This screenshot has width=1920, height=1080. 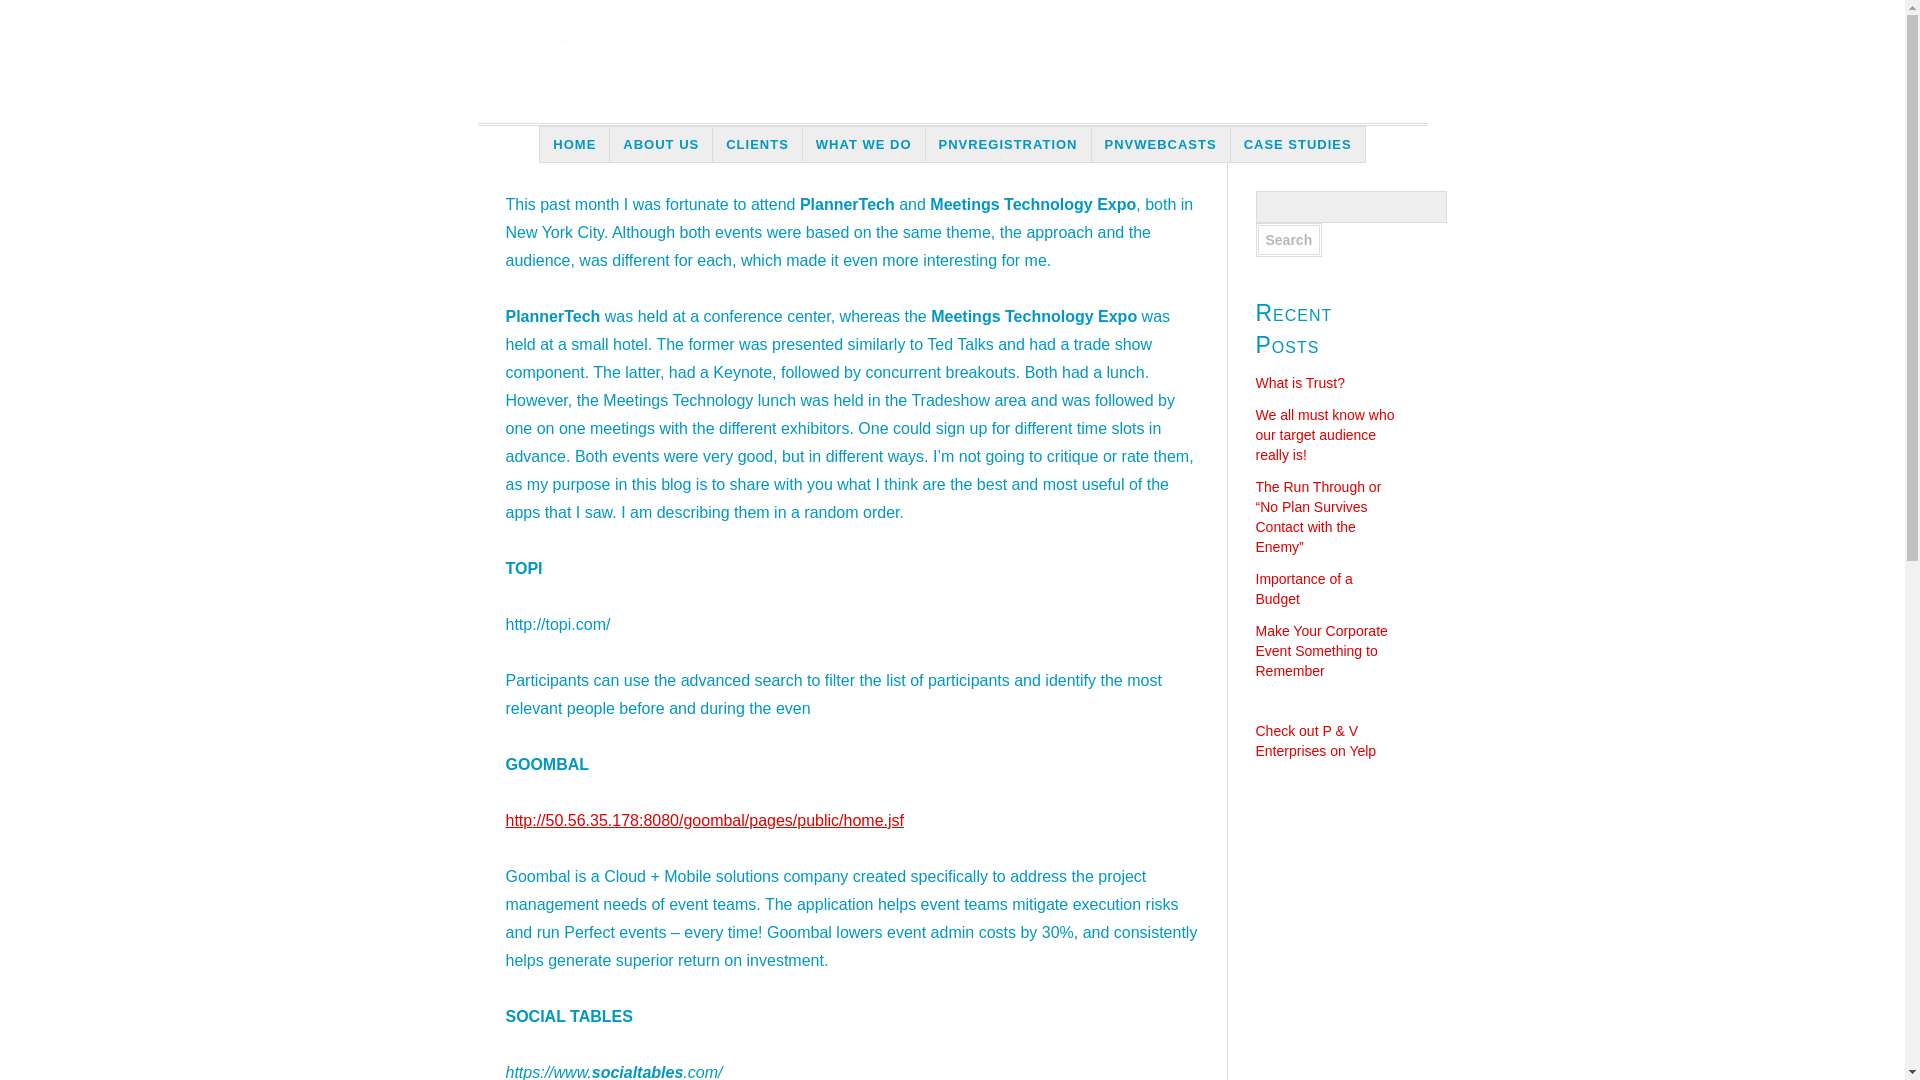 What do you see at coordinates (864, 144) in the screenshot?
I see `WHAT WE DO` at bounding box center [864, 144].